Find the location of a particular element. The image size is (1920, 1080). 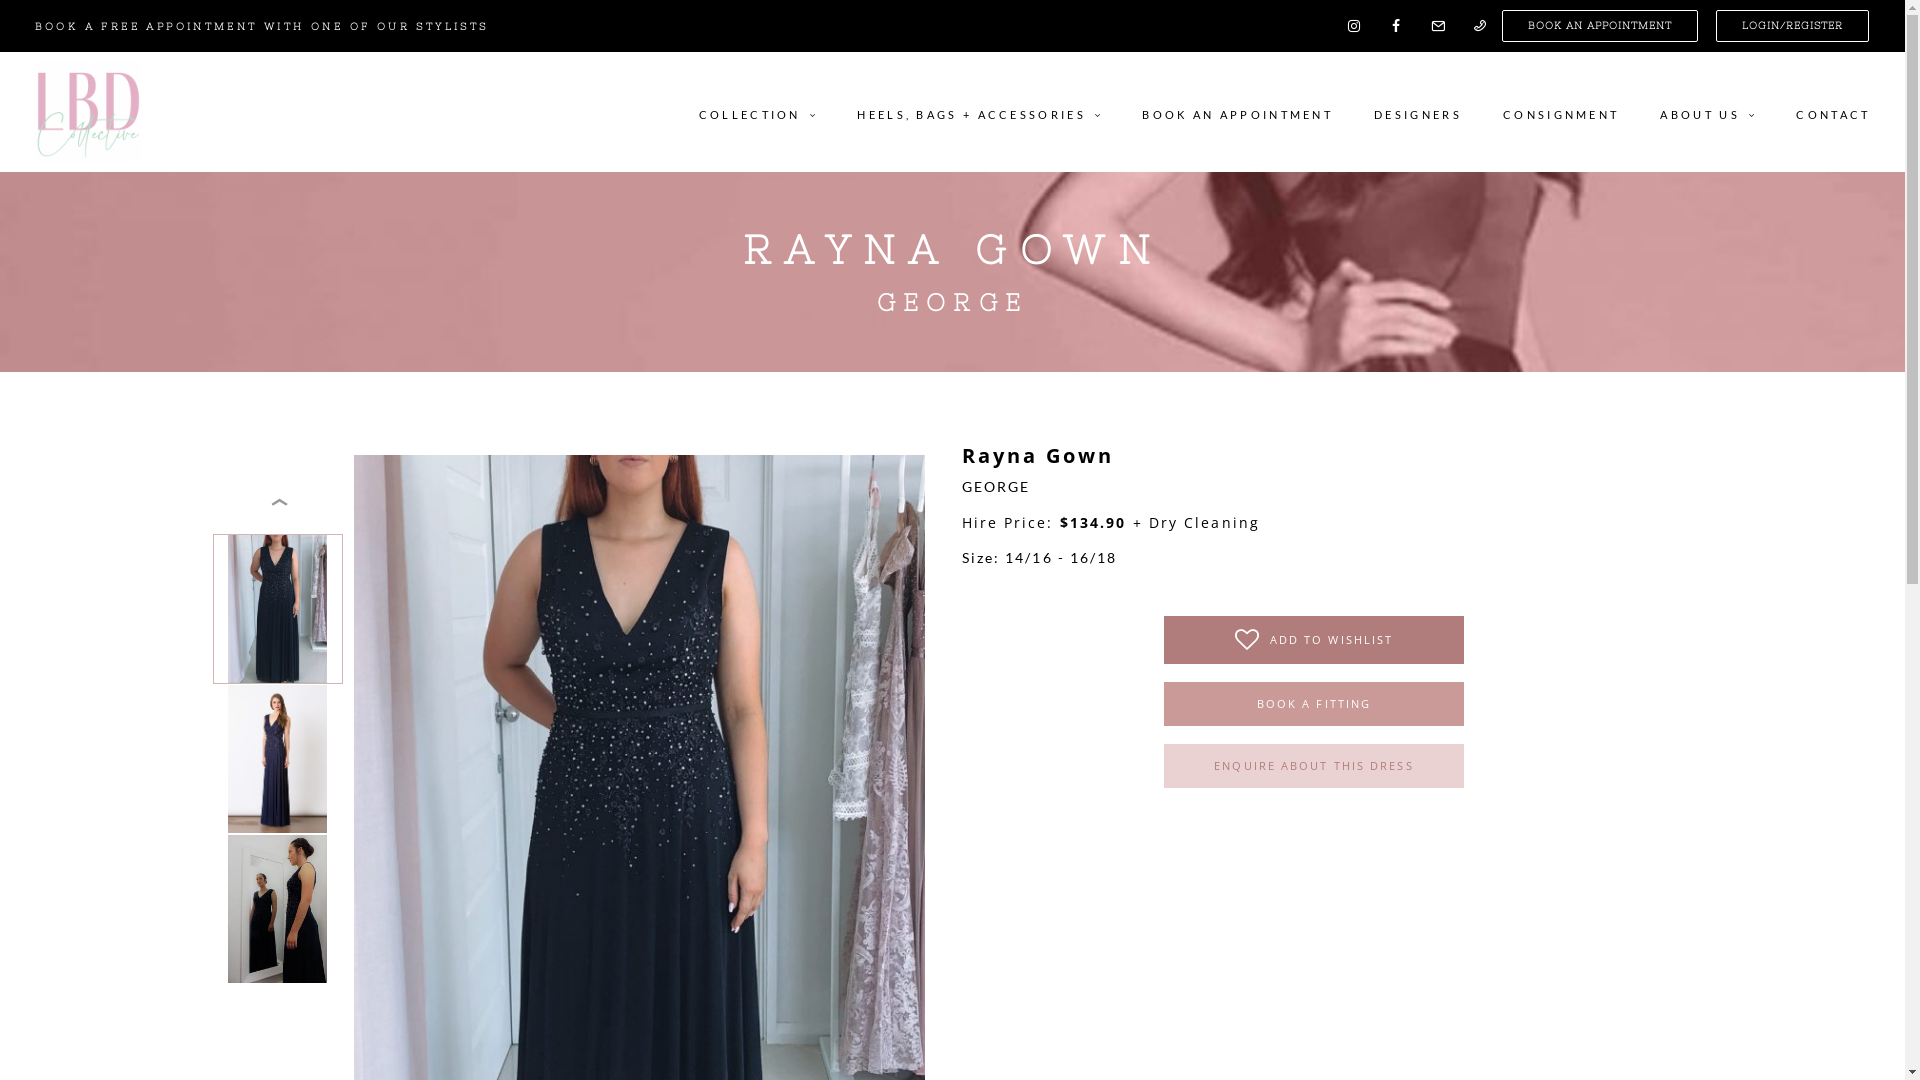

HEELS, BAGS + ACCESSORIES is located at coordinates (979, 112).